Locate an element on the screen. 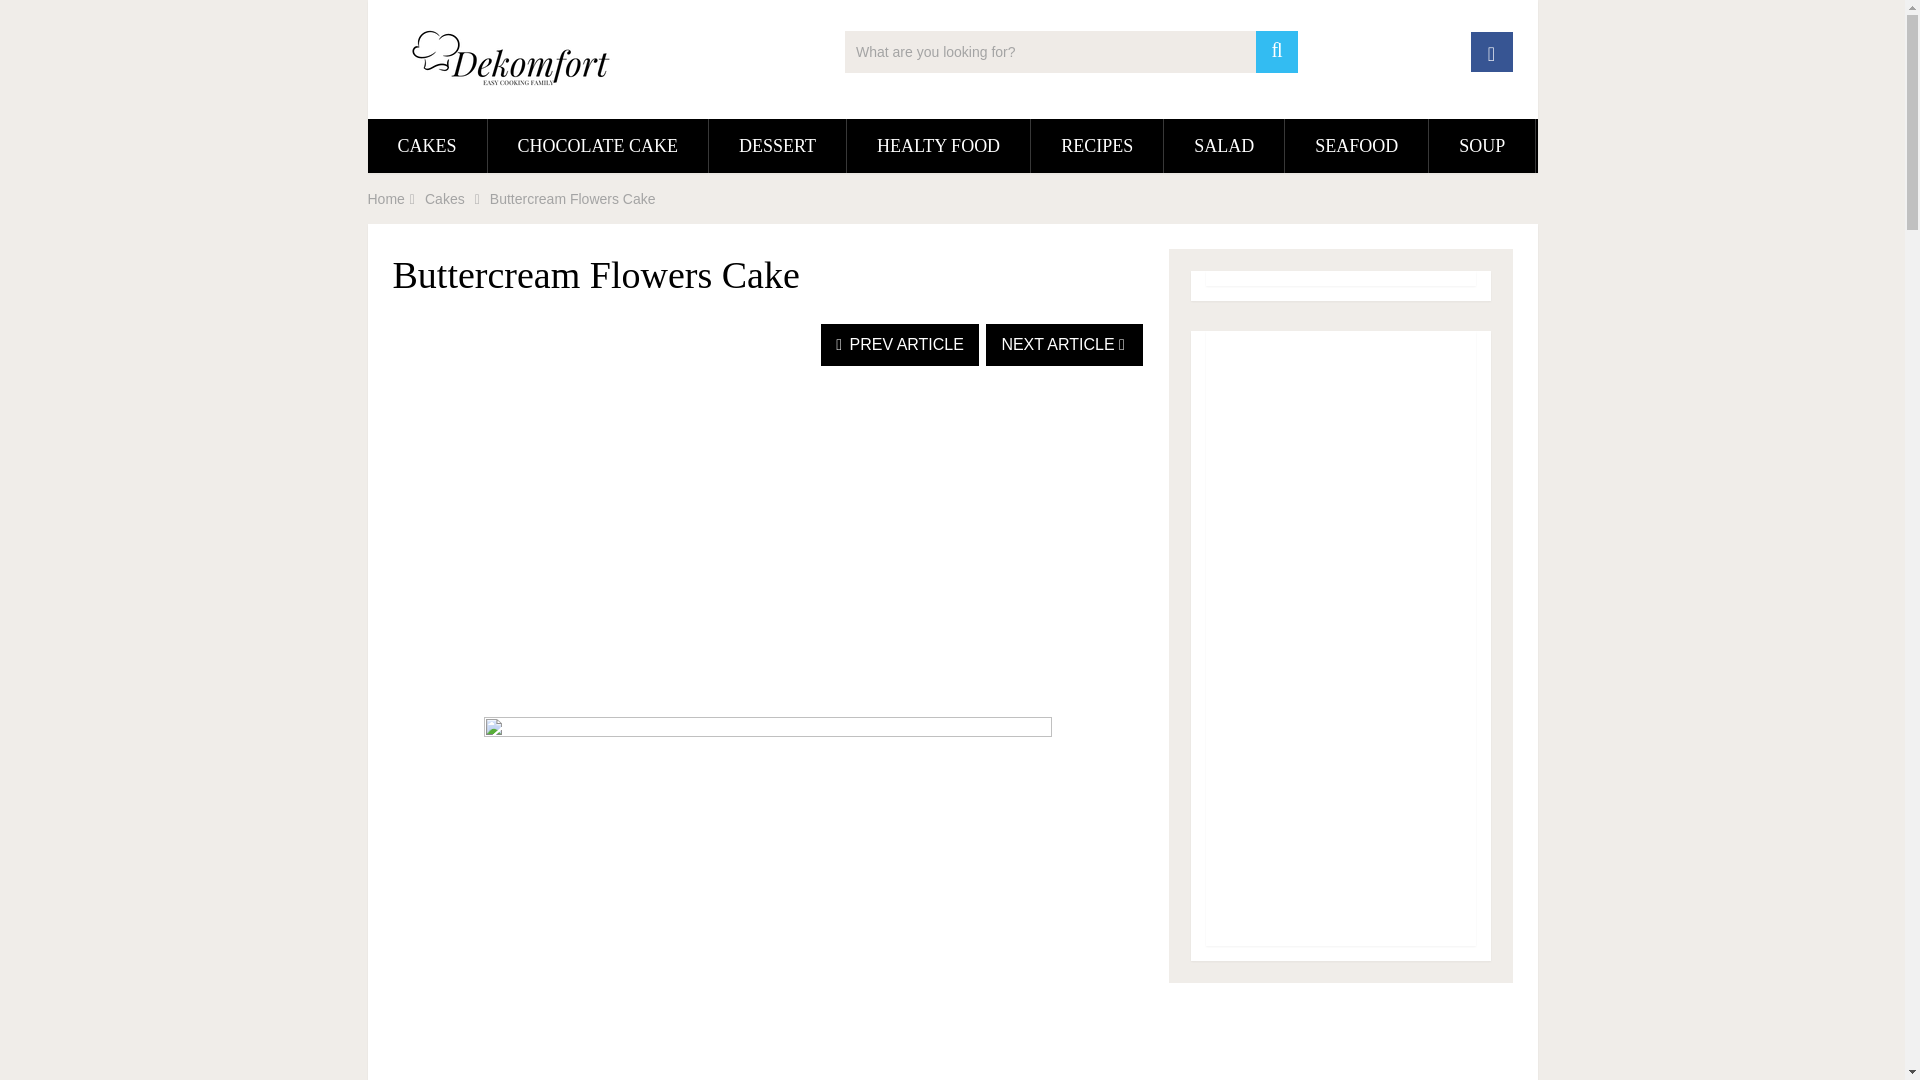 The image size is (1920, 1080). SOUP is located at coordinates (1481, 145).